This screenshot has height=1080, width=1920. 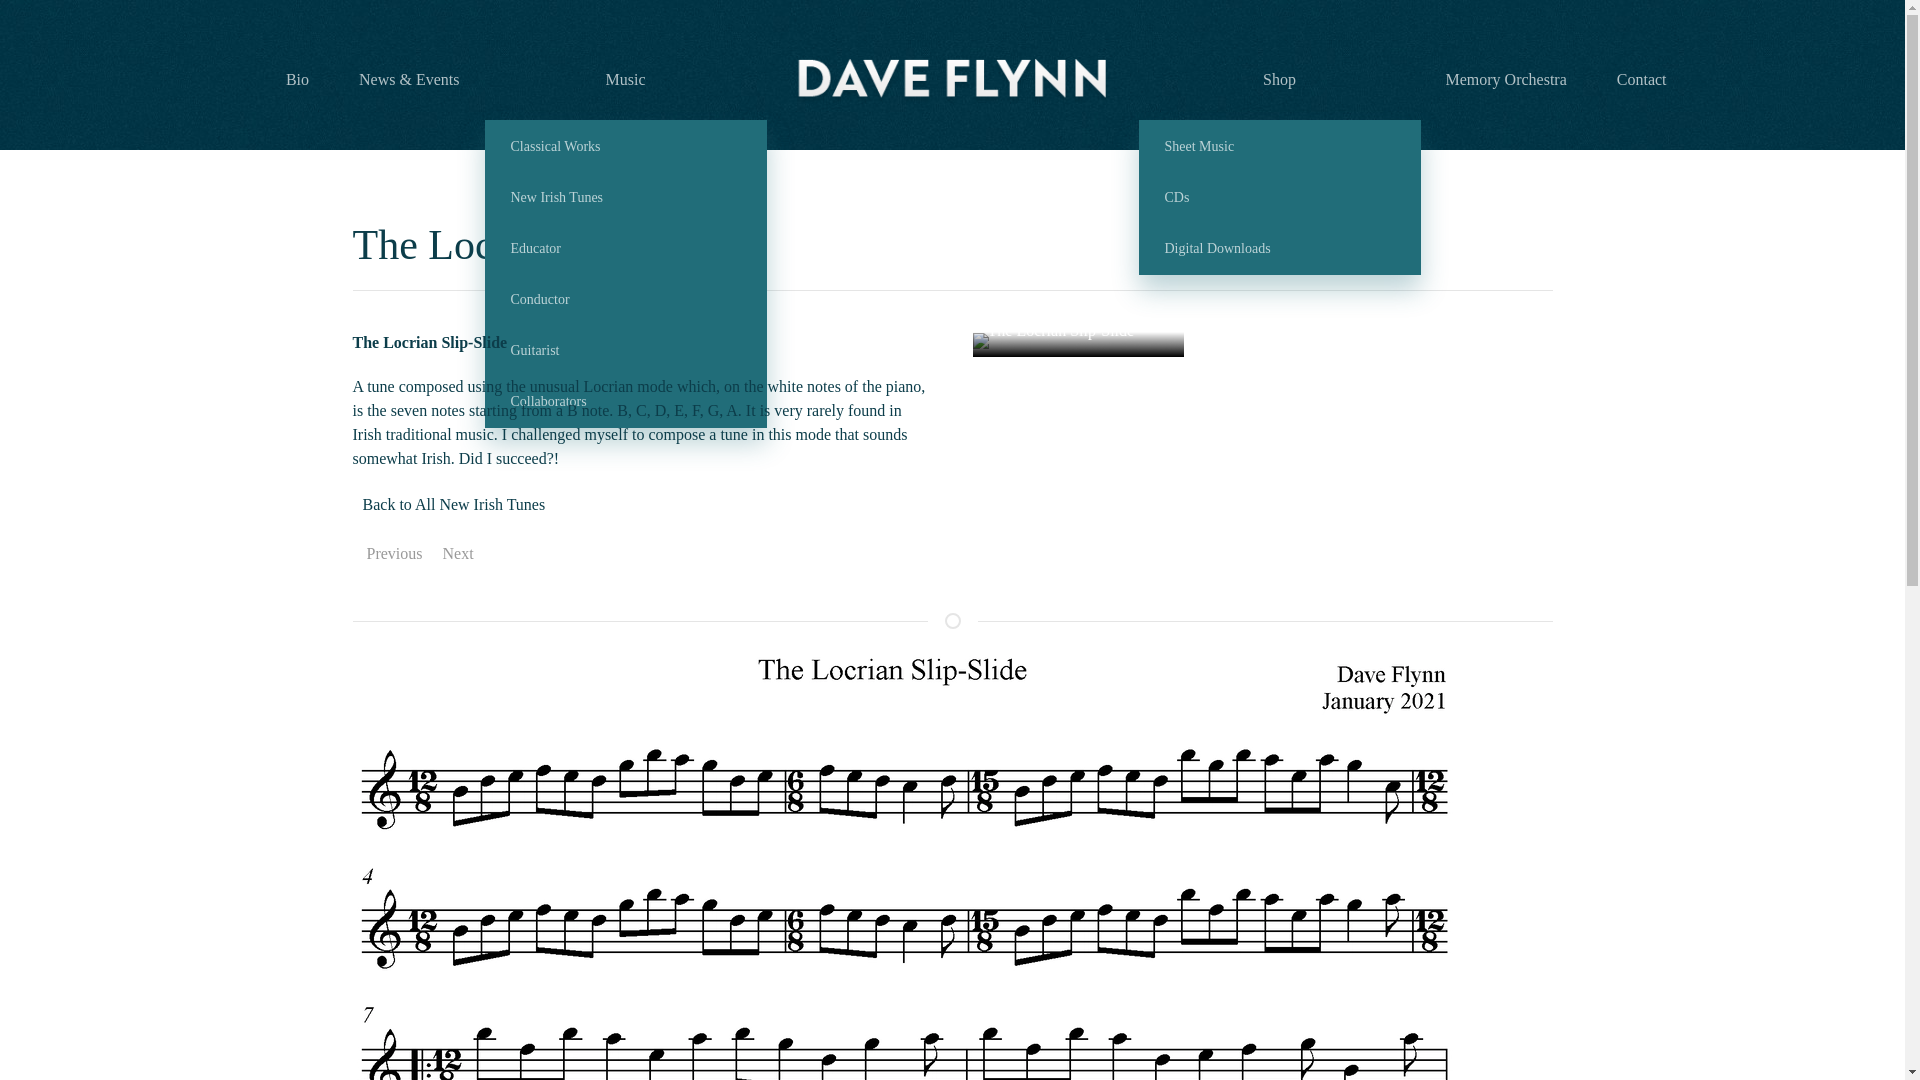 What do you see at coordinates (626, 196) in the screenshot?
I see `New Irish Tunes` at bounding box center [626, 196].